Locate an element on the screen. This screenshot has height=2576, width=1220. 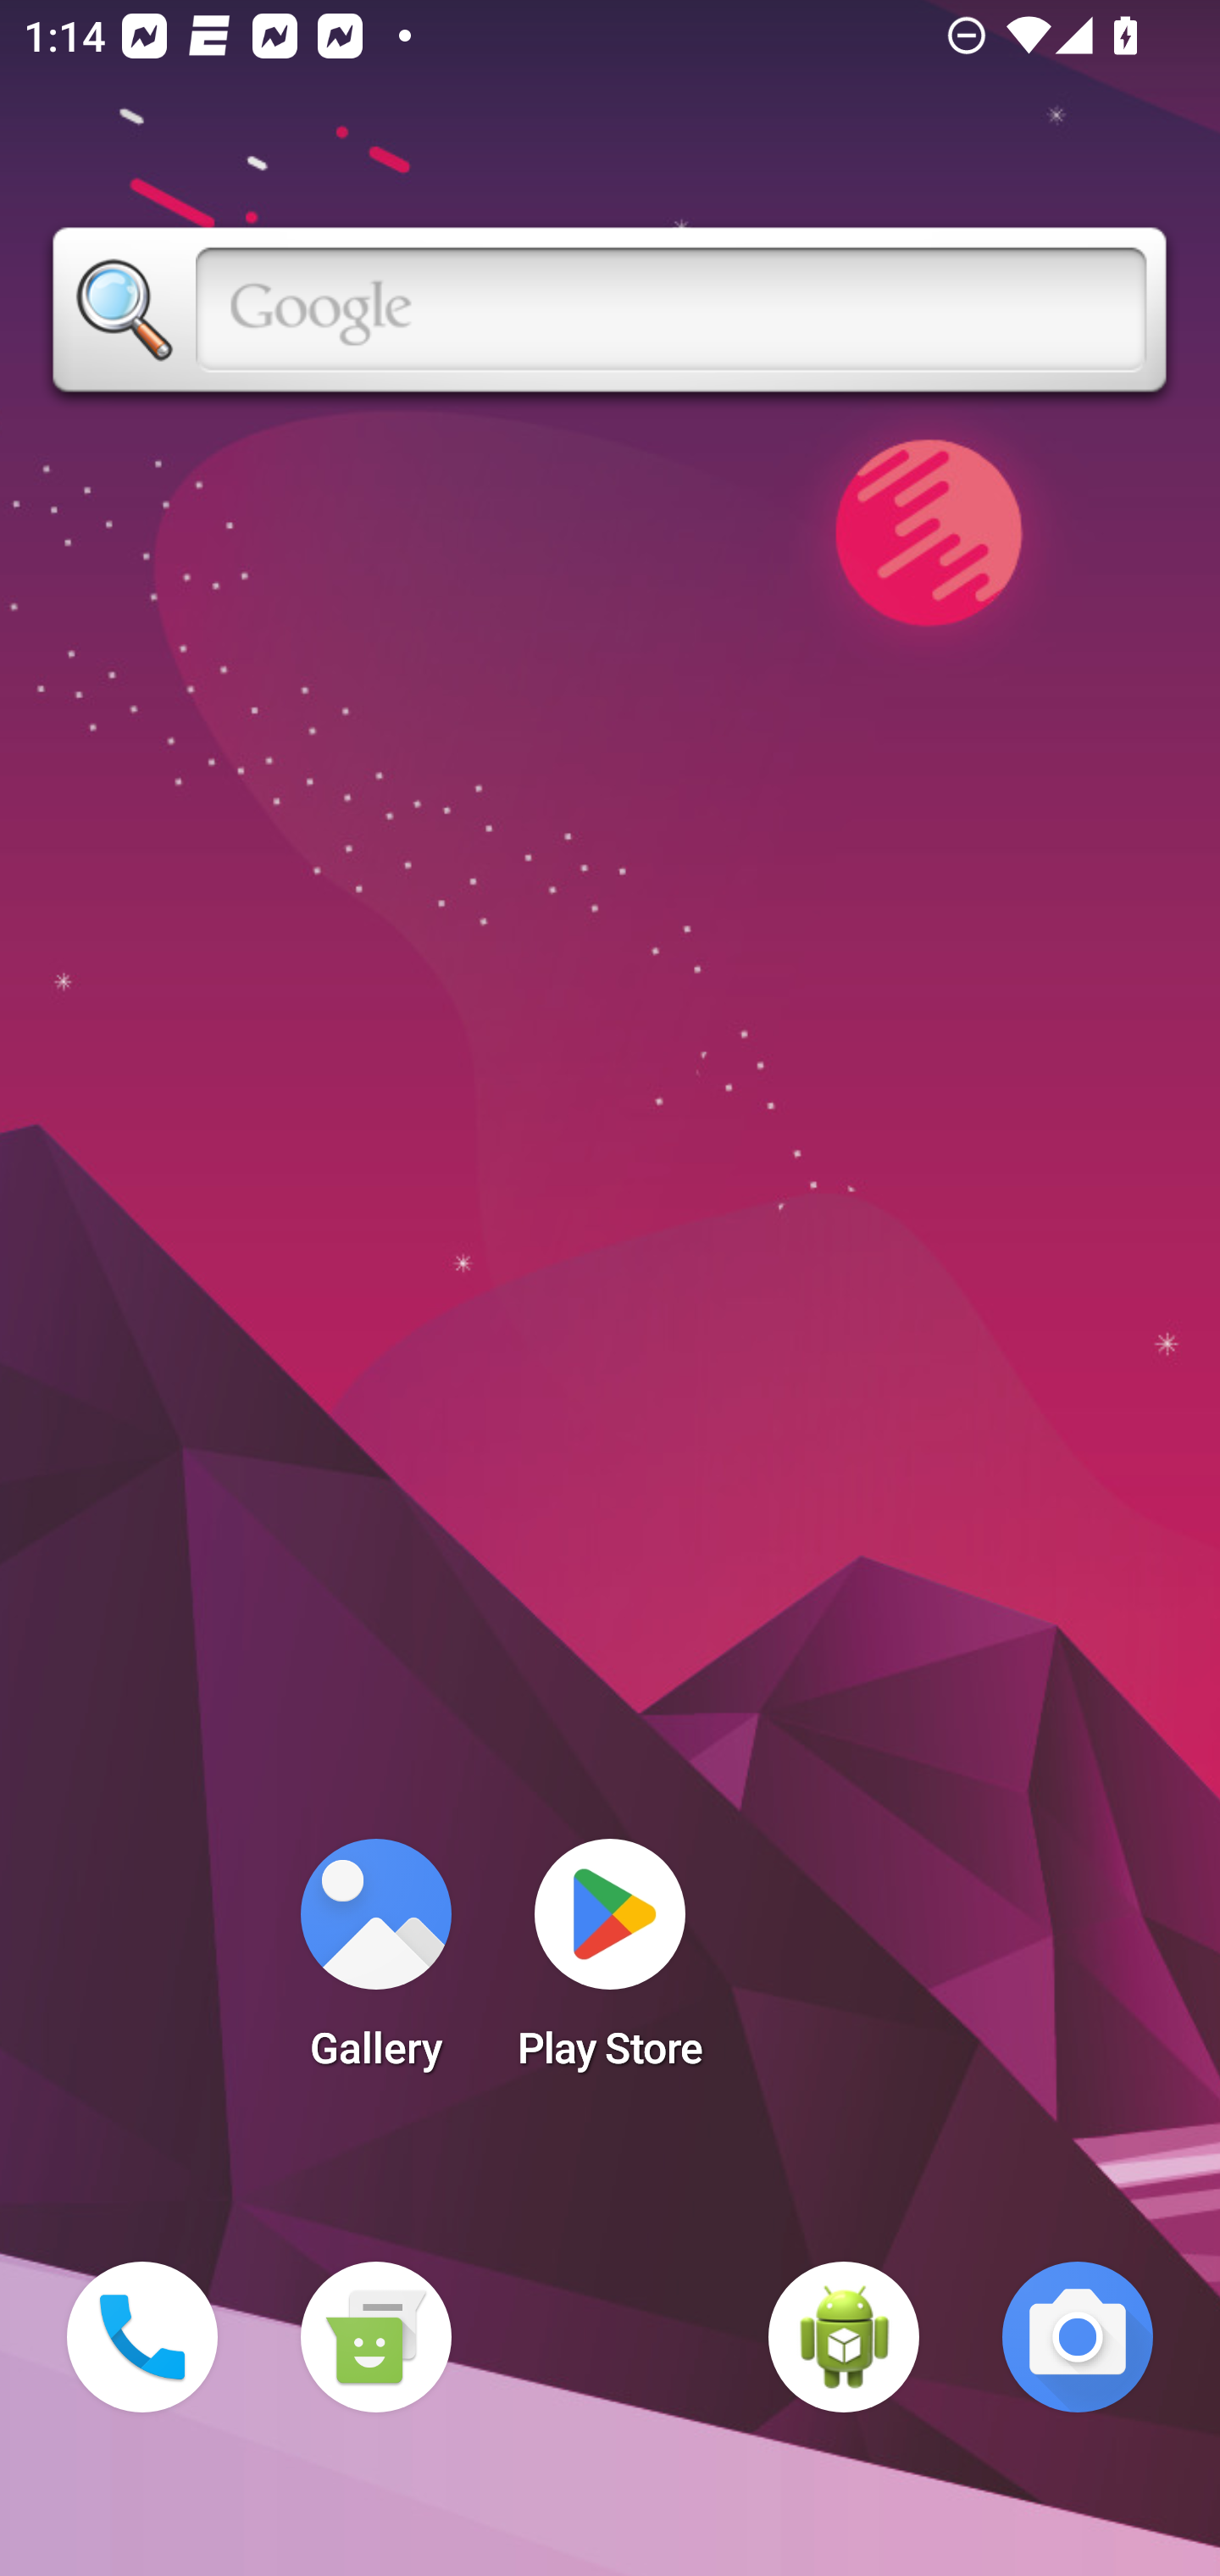
WebView Browser Tester is located at coordinates (844, 2337).